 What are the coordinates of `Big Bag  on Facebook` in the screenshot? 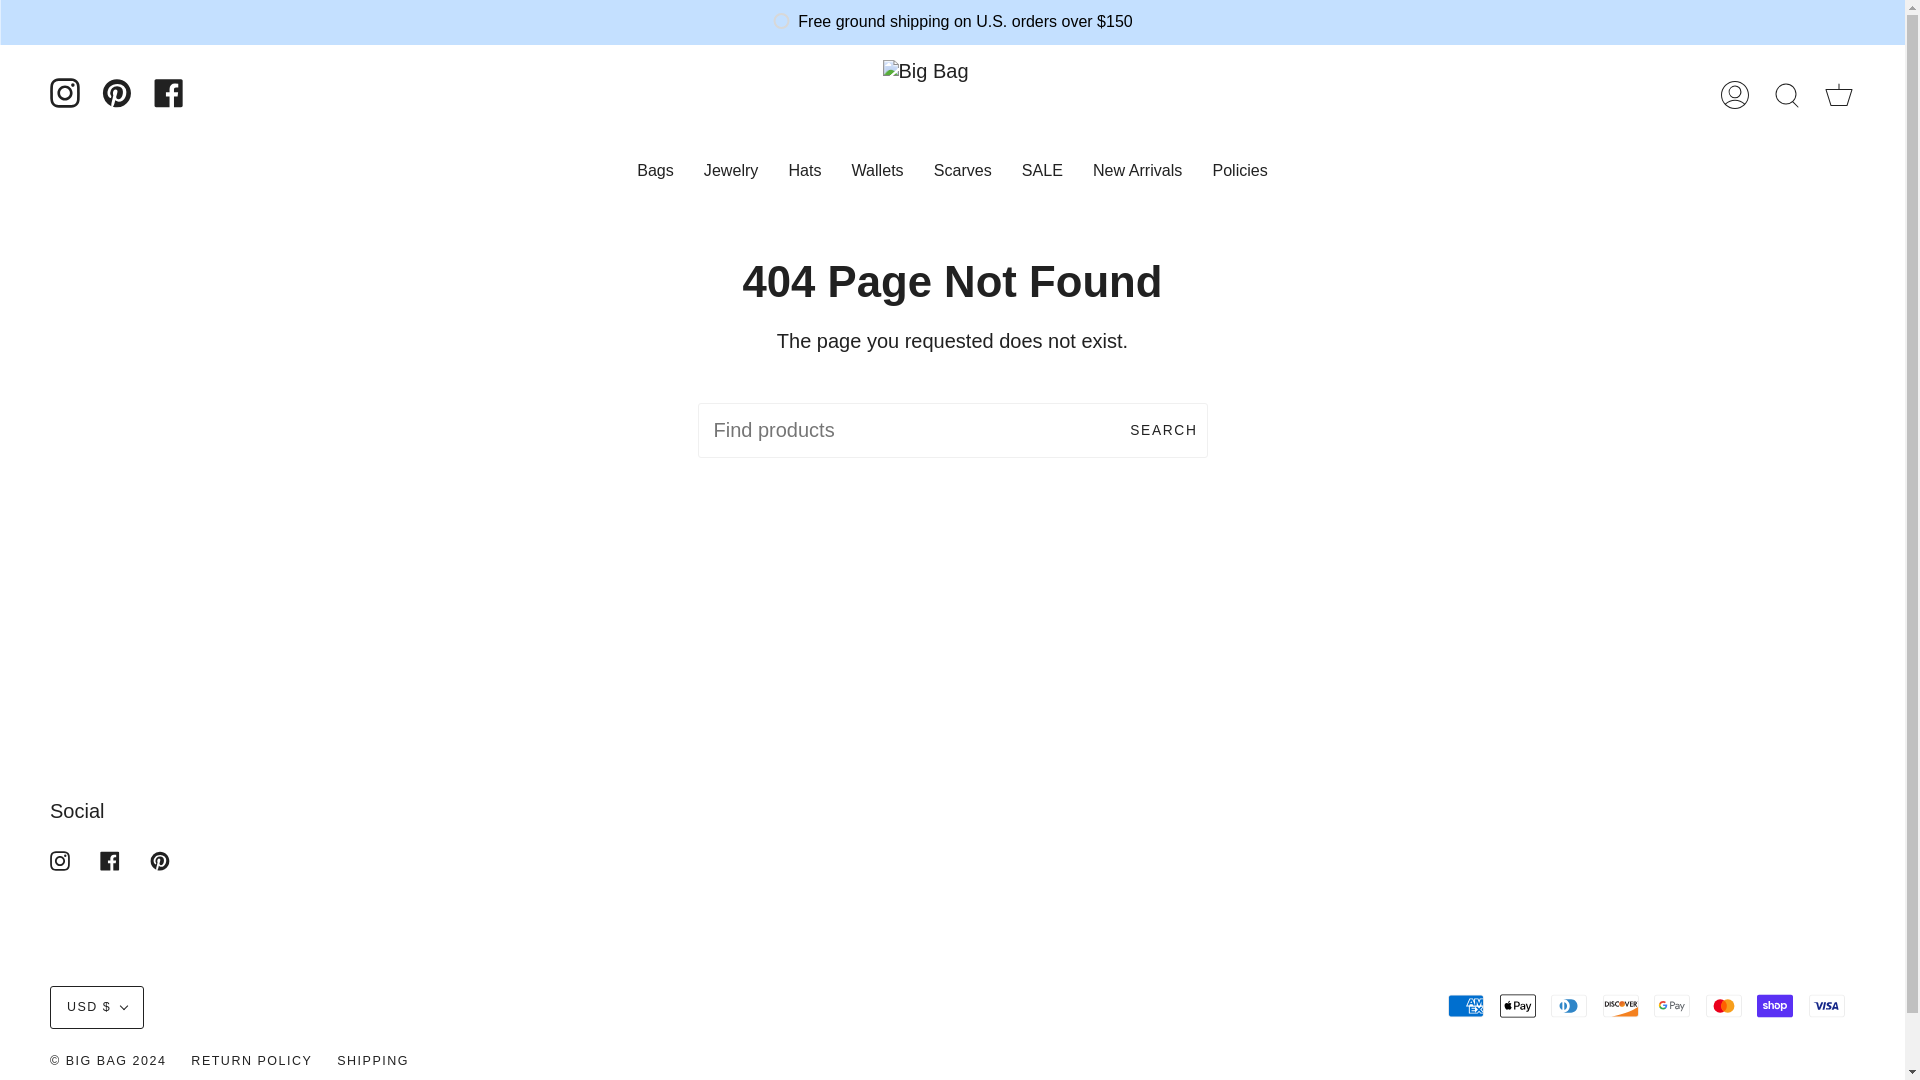 It's located at (109, 858).